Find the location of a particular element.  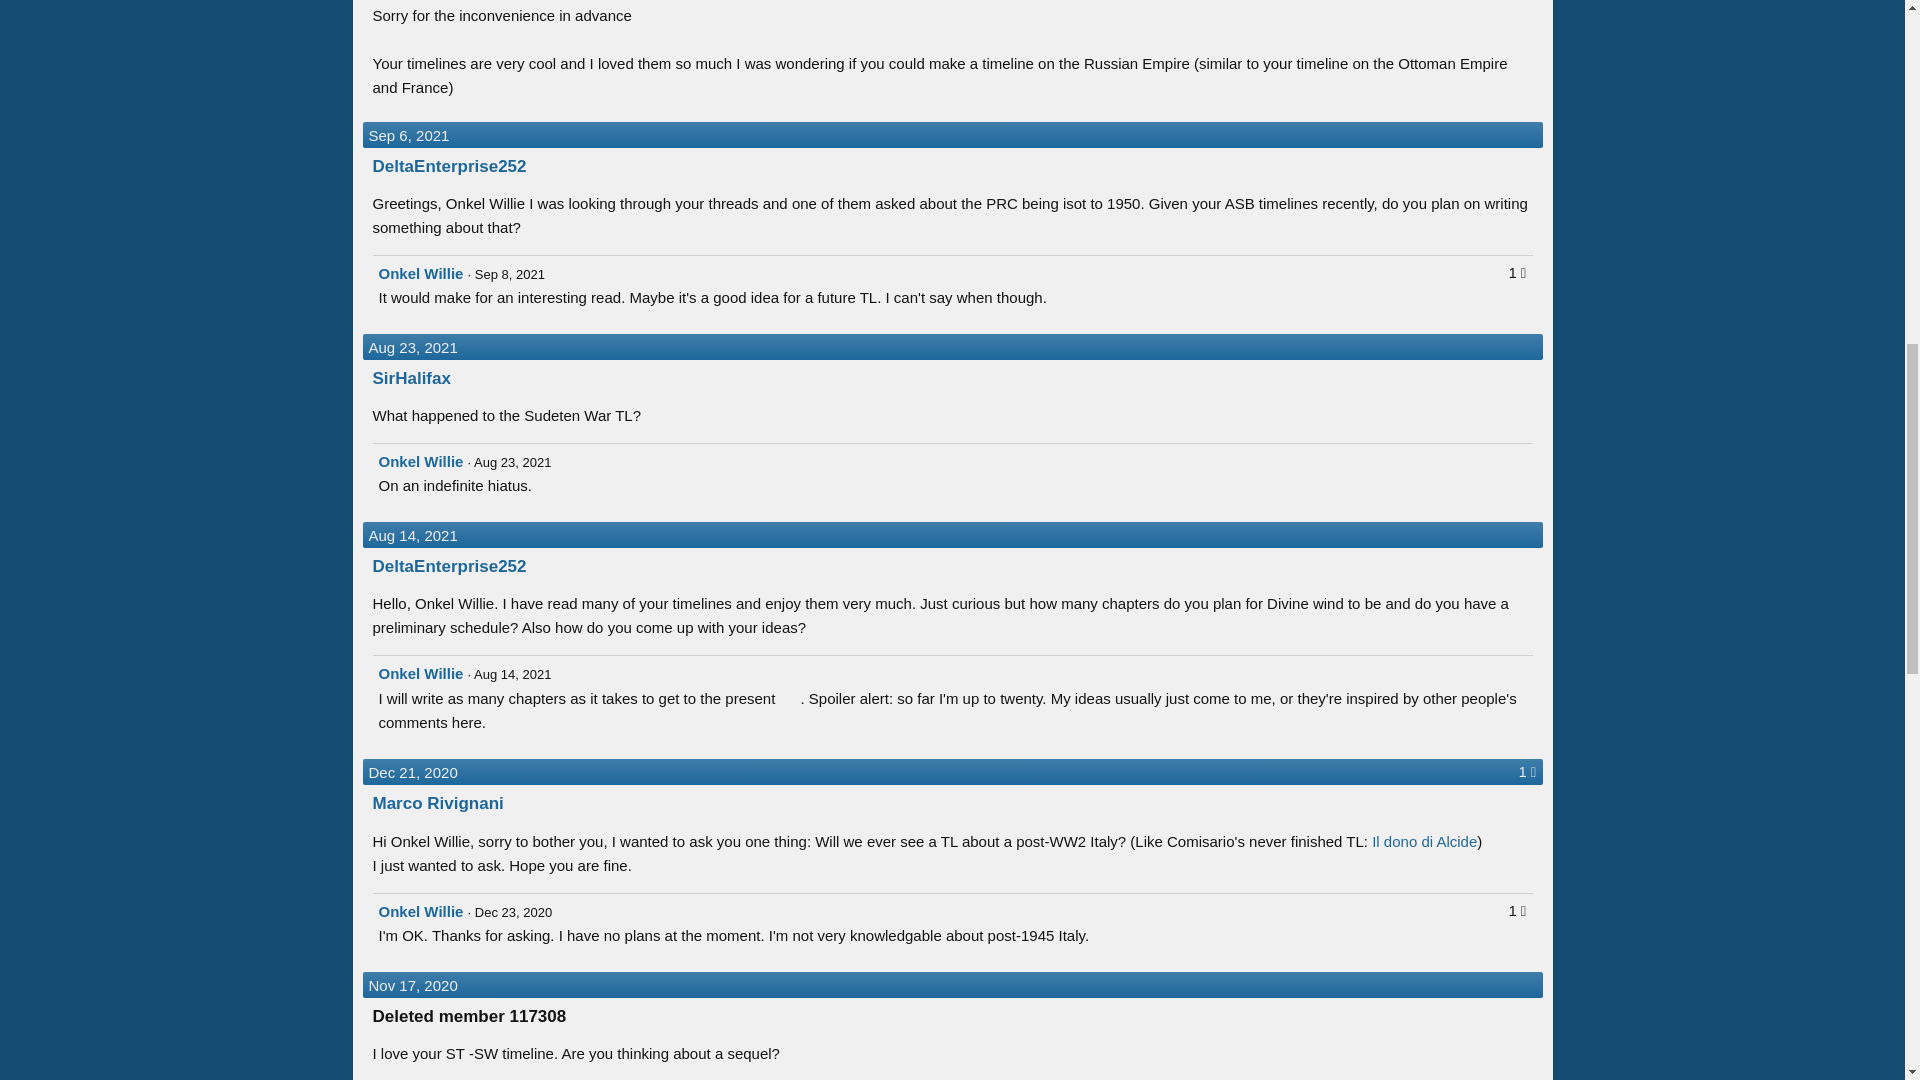

Sep 6, 2021 at 7:29 PM is located at coordinates (408, 135).